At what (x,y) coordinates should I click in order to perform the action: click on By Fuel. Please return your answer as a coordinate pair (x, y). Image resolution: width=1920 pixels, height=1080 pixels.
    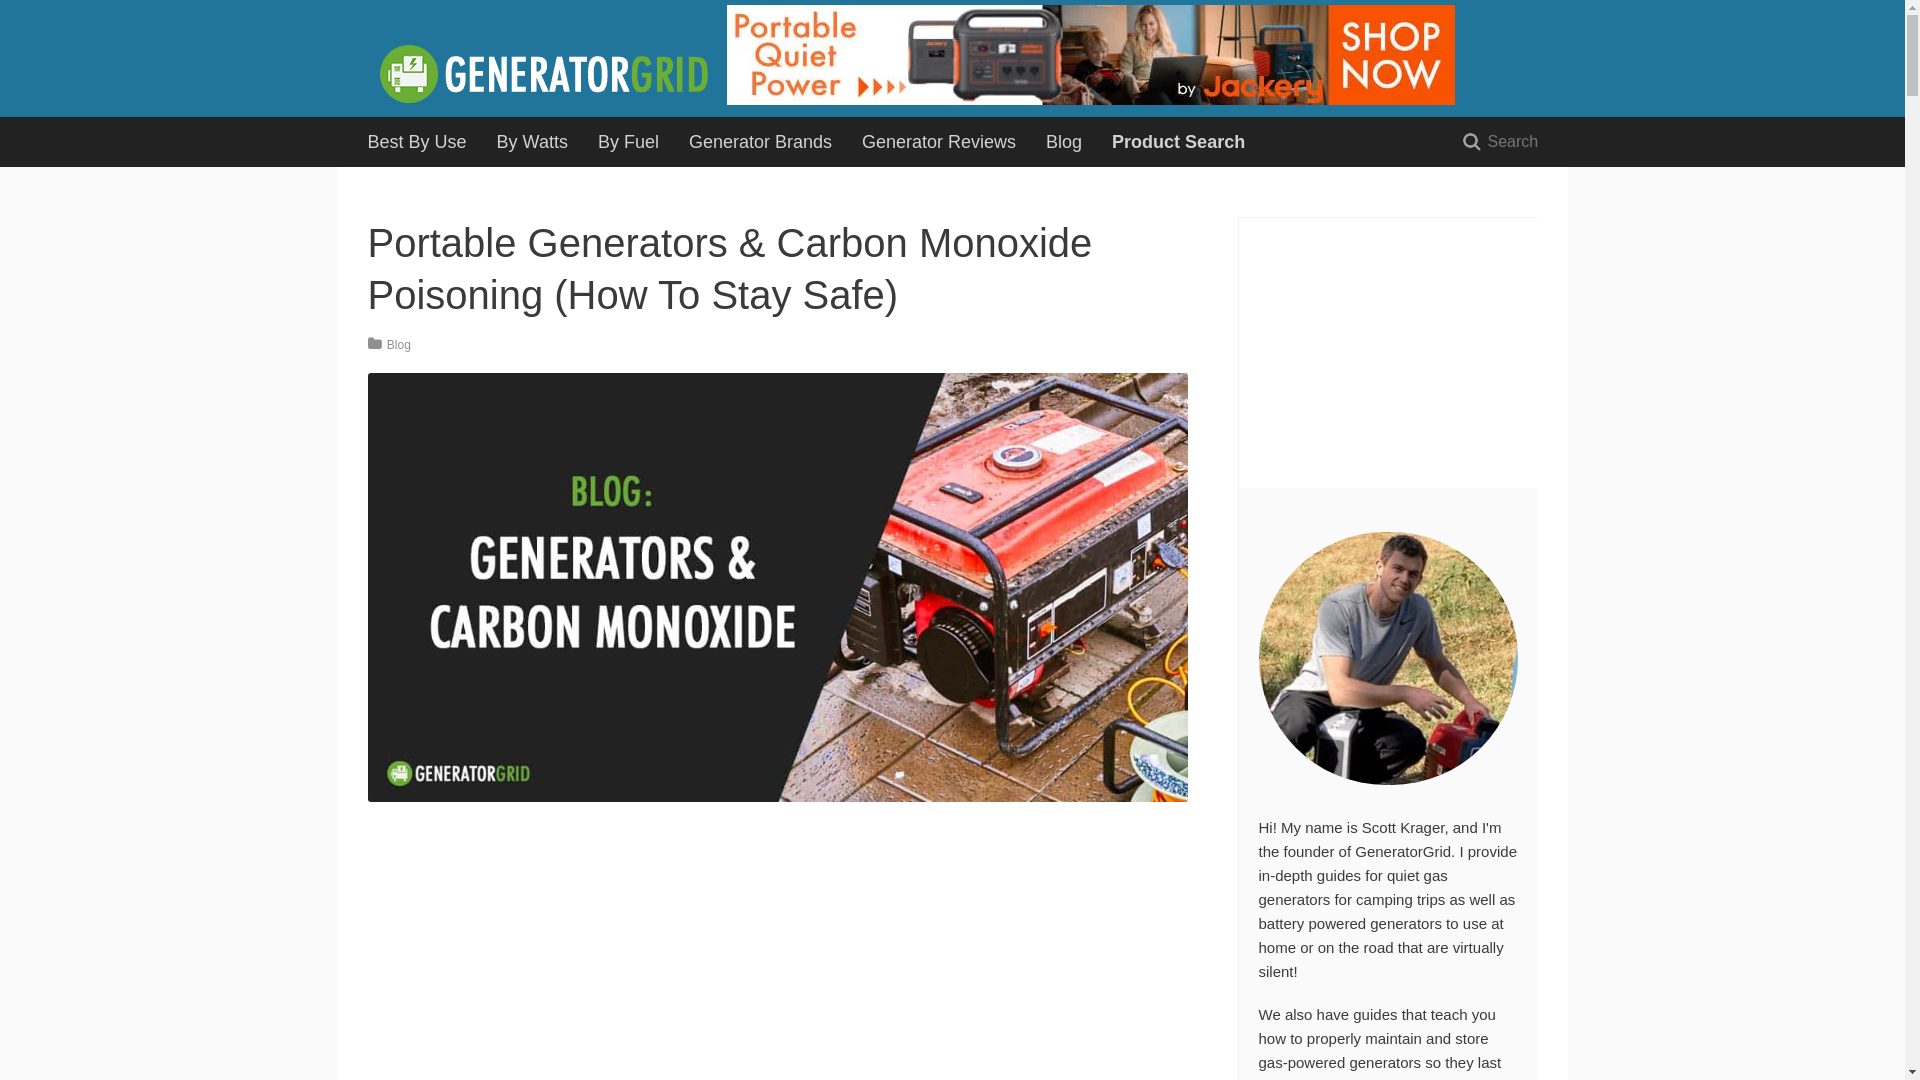
    Looking at the image, I should click on (628, 142).